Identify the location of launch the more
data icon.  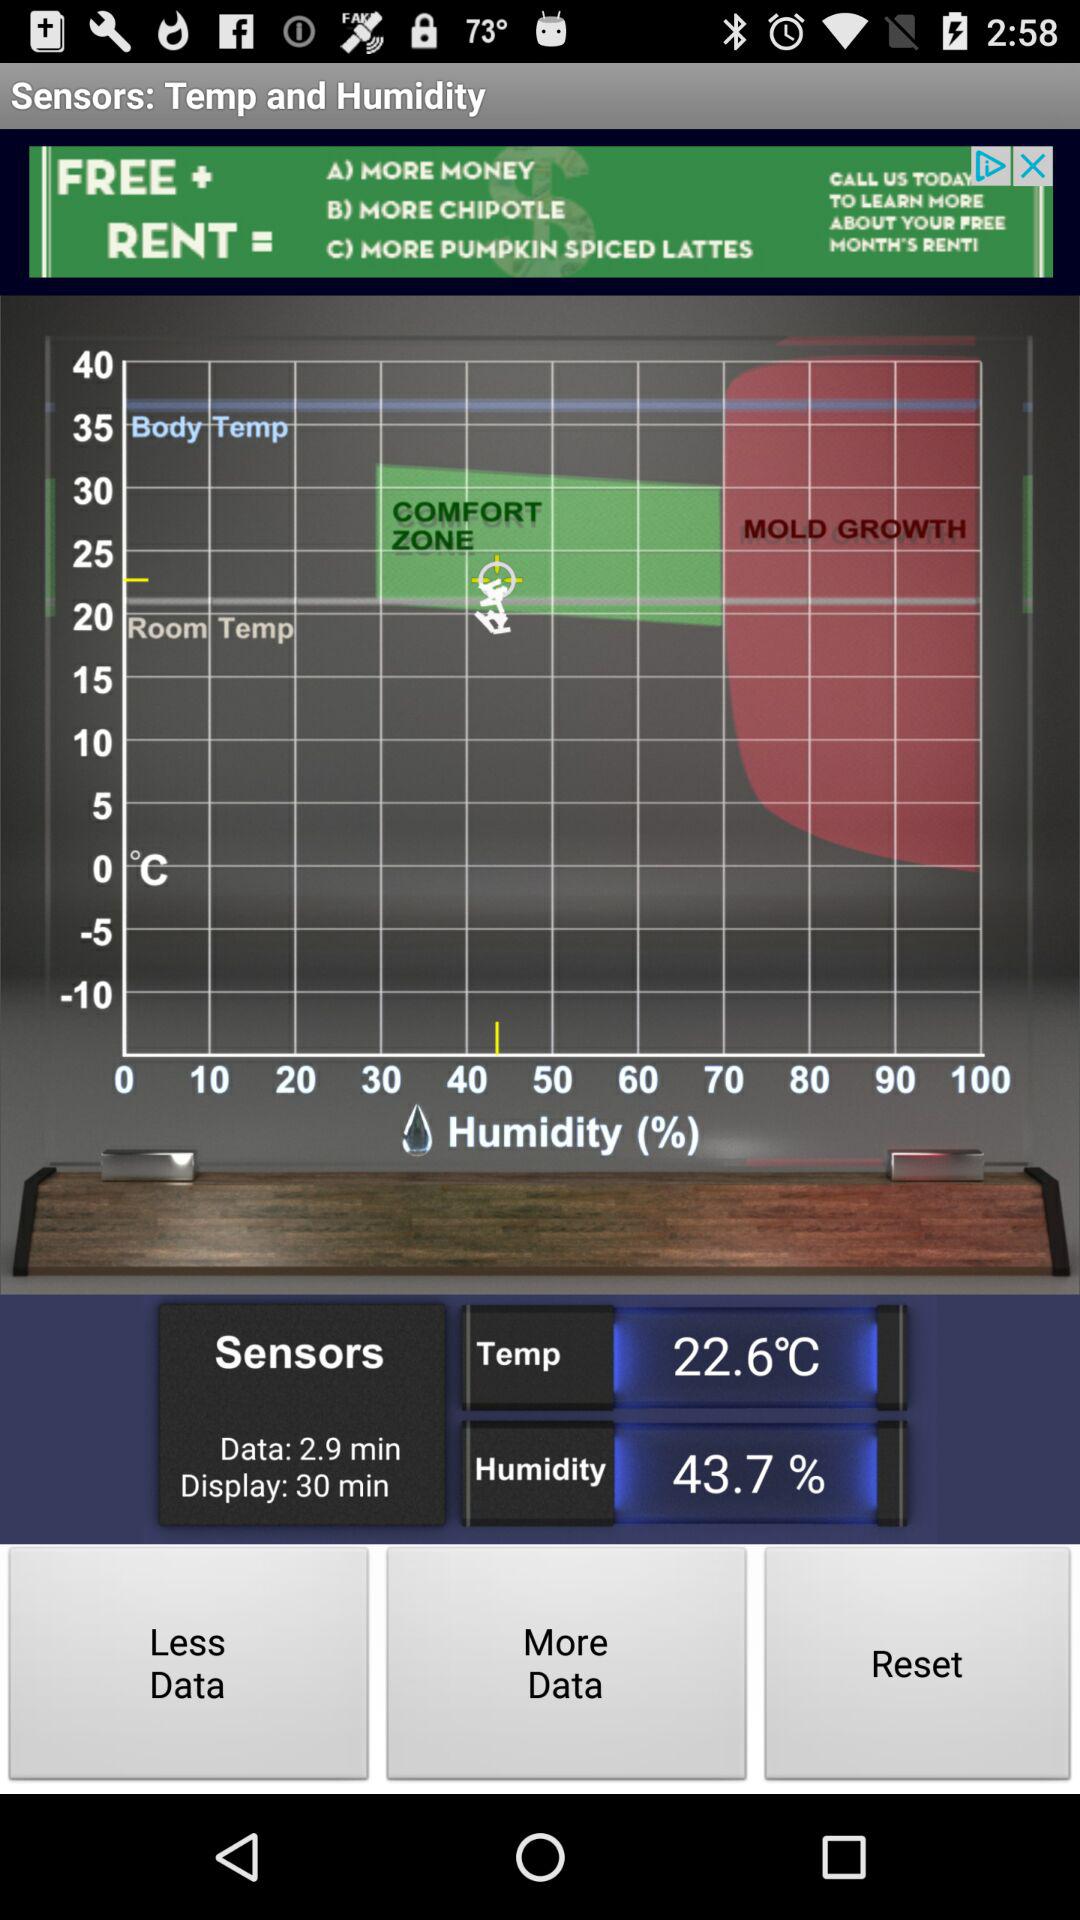
(566, 1668).